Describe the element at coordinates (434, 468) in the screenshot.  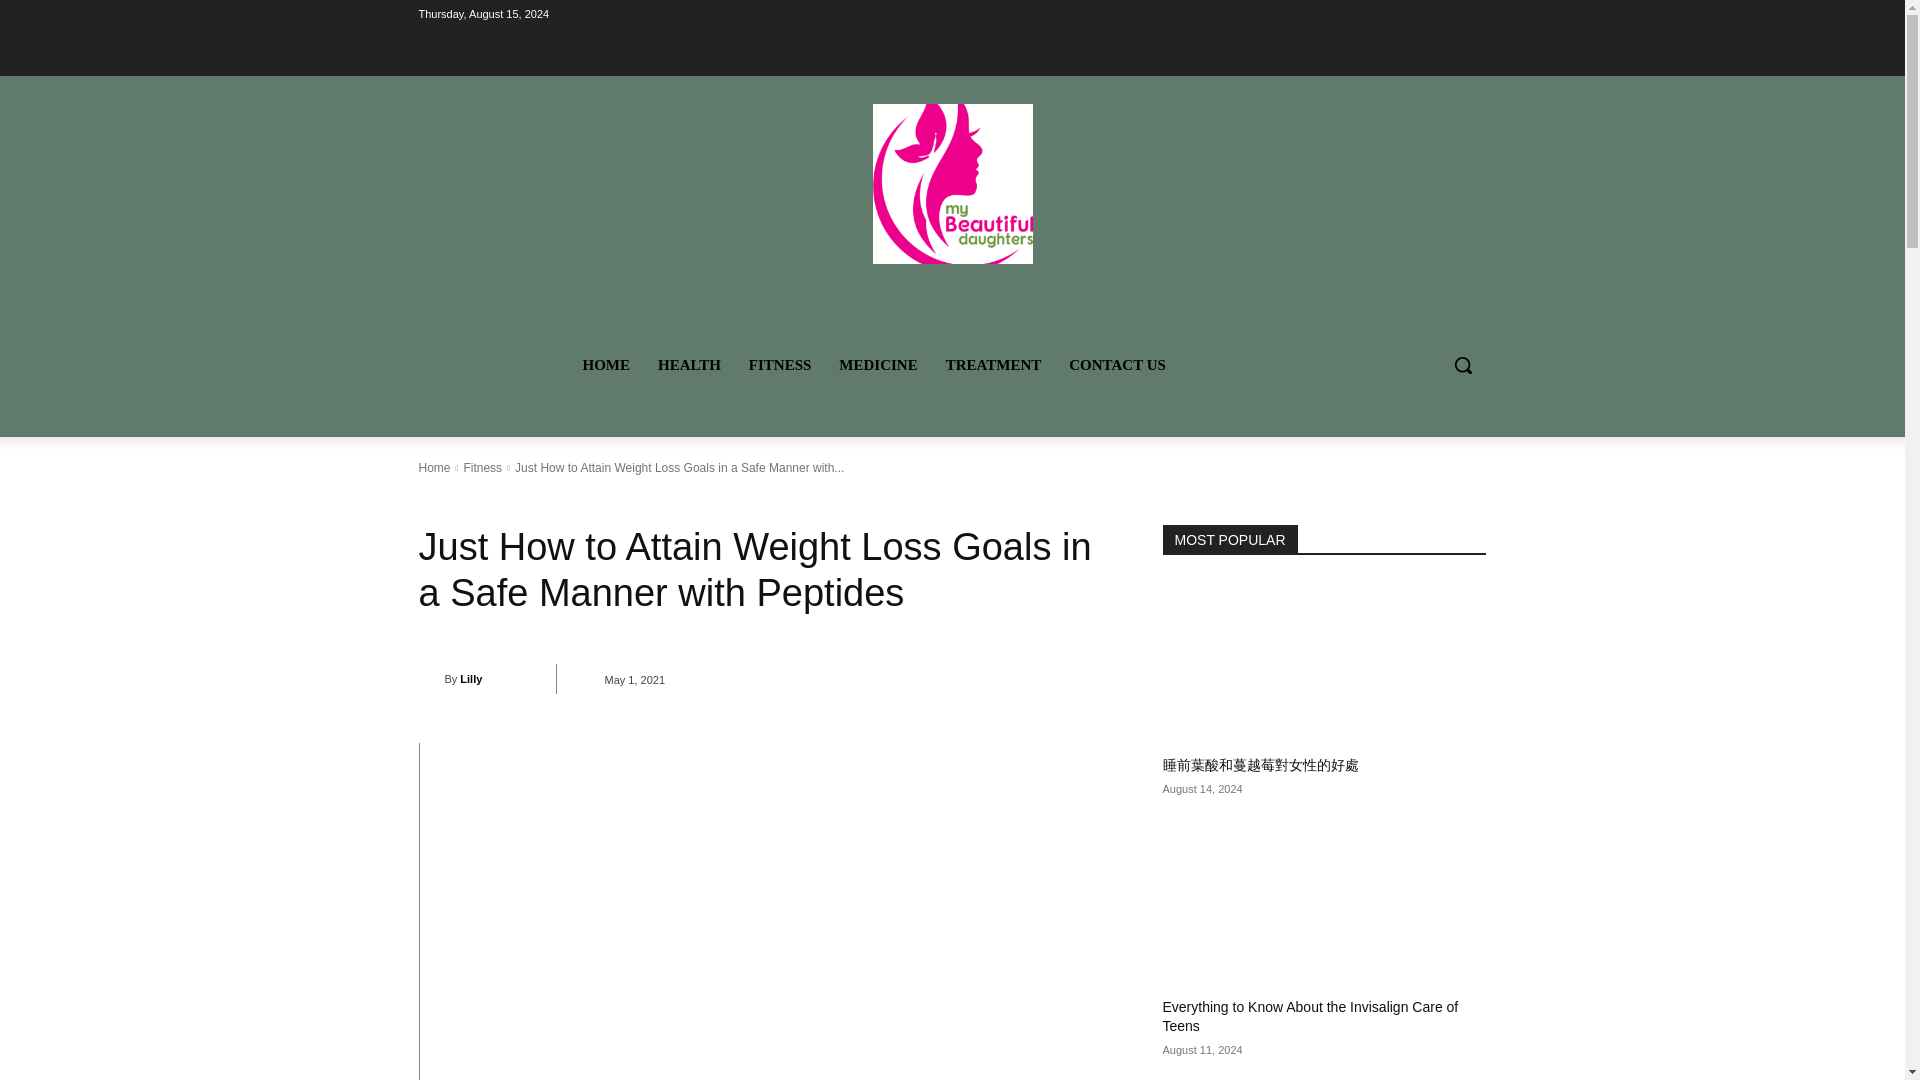
I see `Home` at that location.